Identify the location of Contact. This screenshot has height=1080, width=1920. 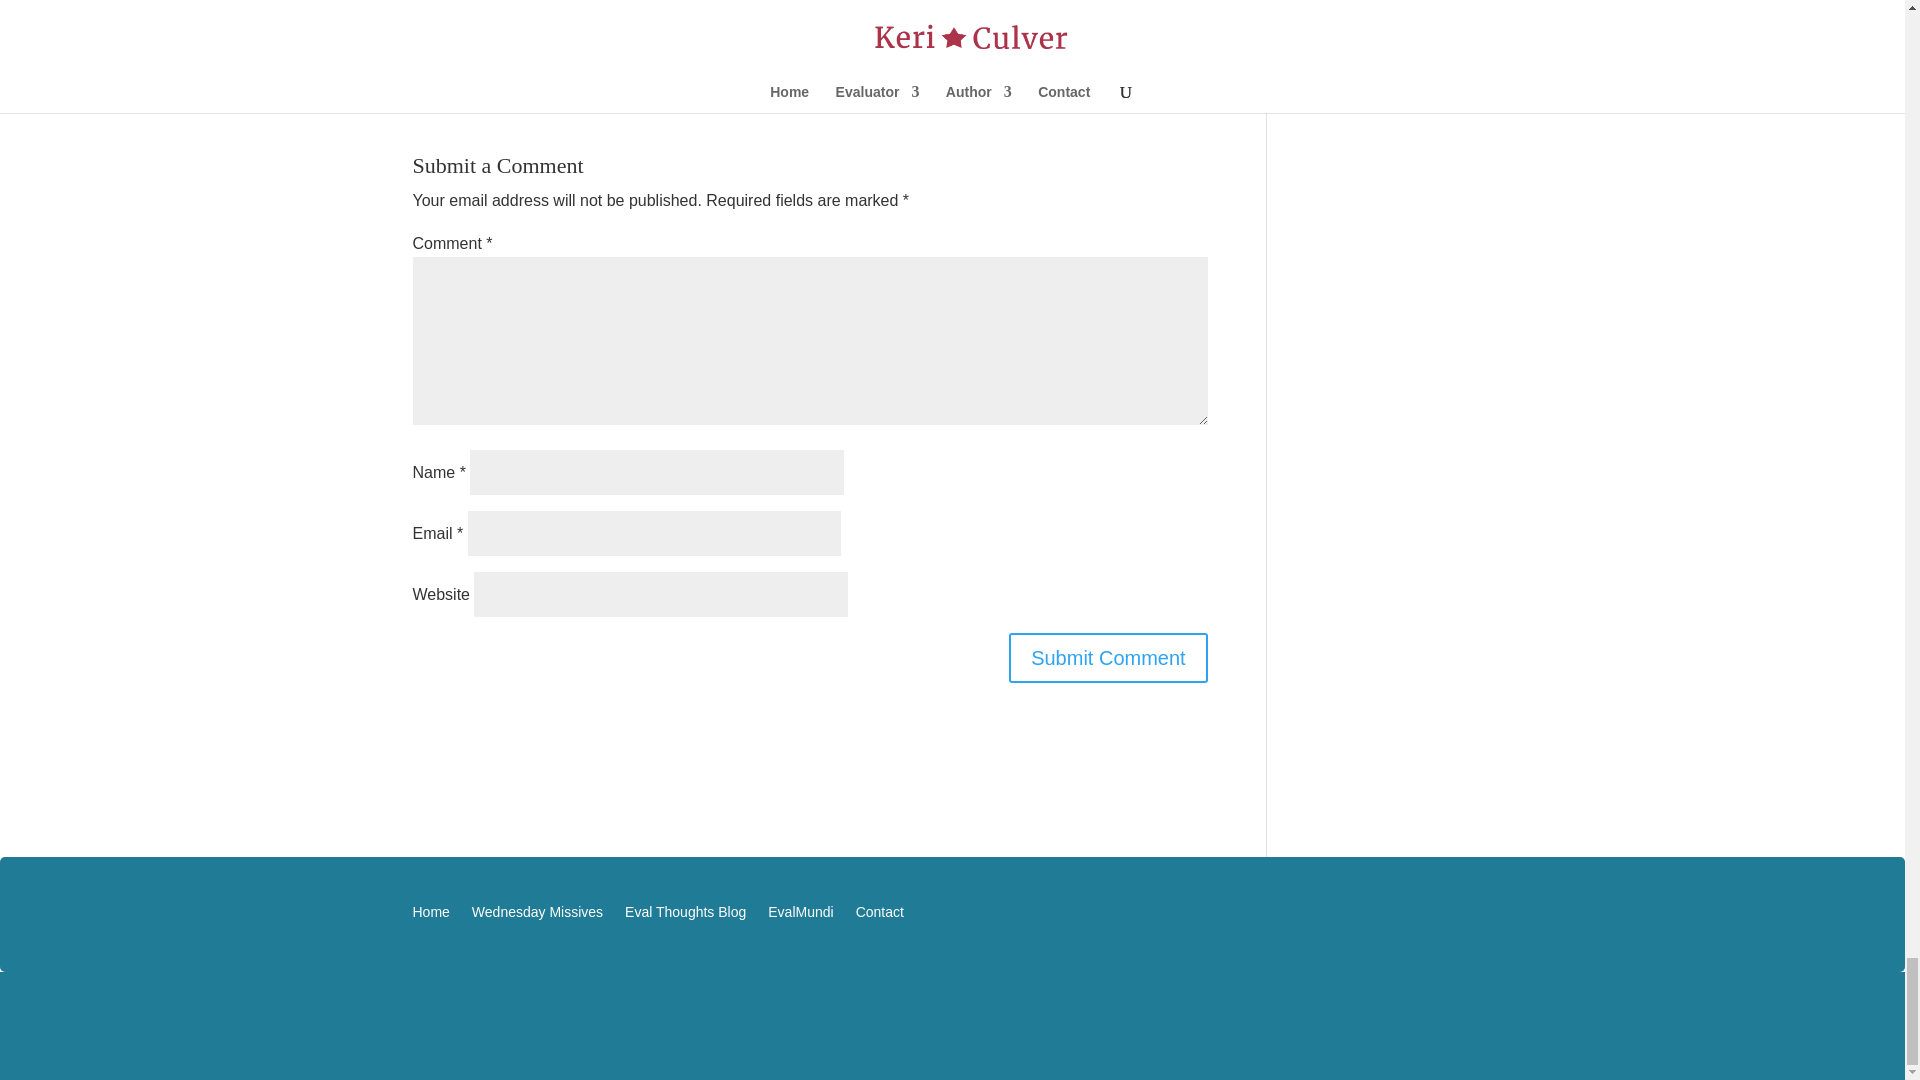
(880, 916).